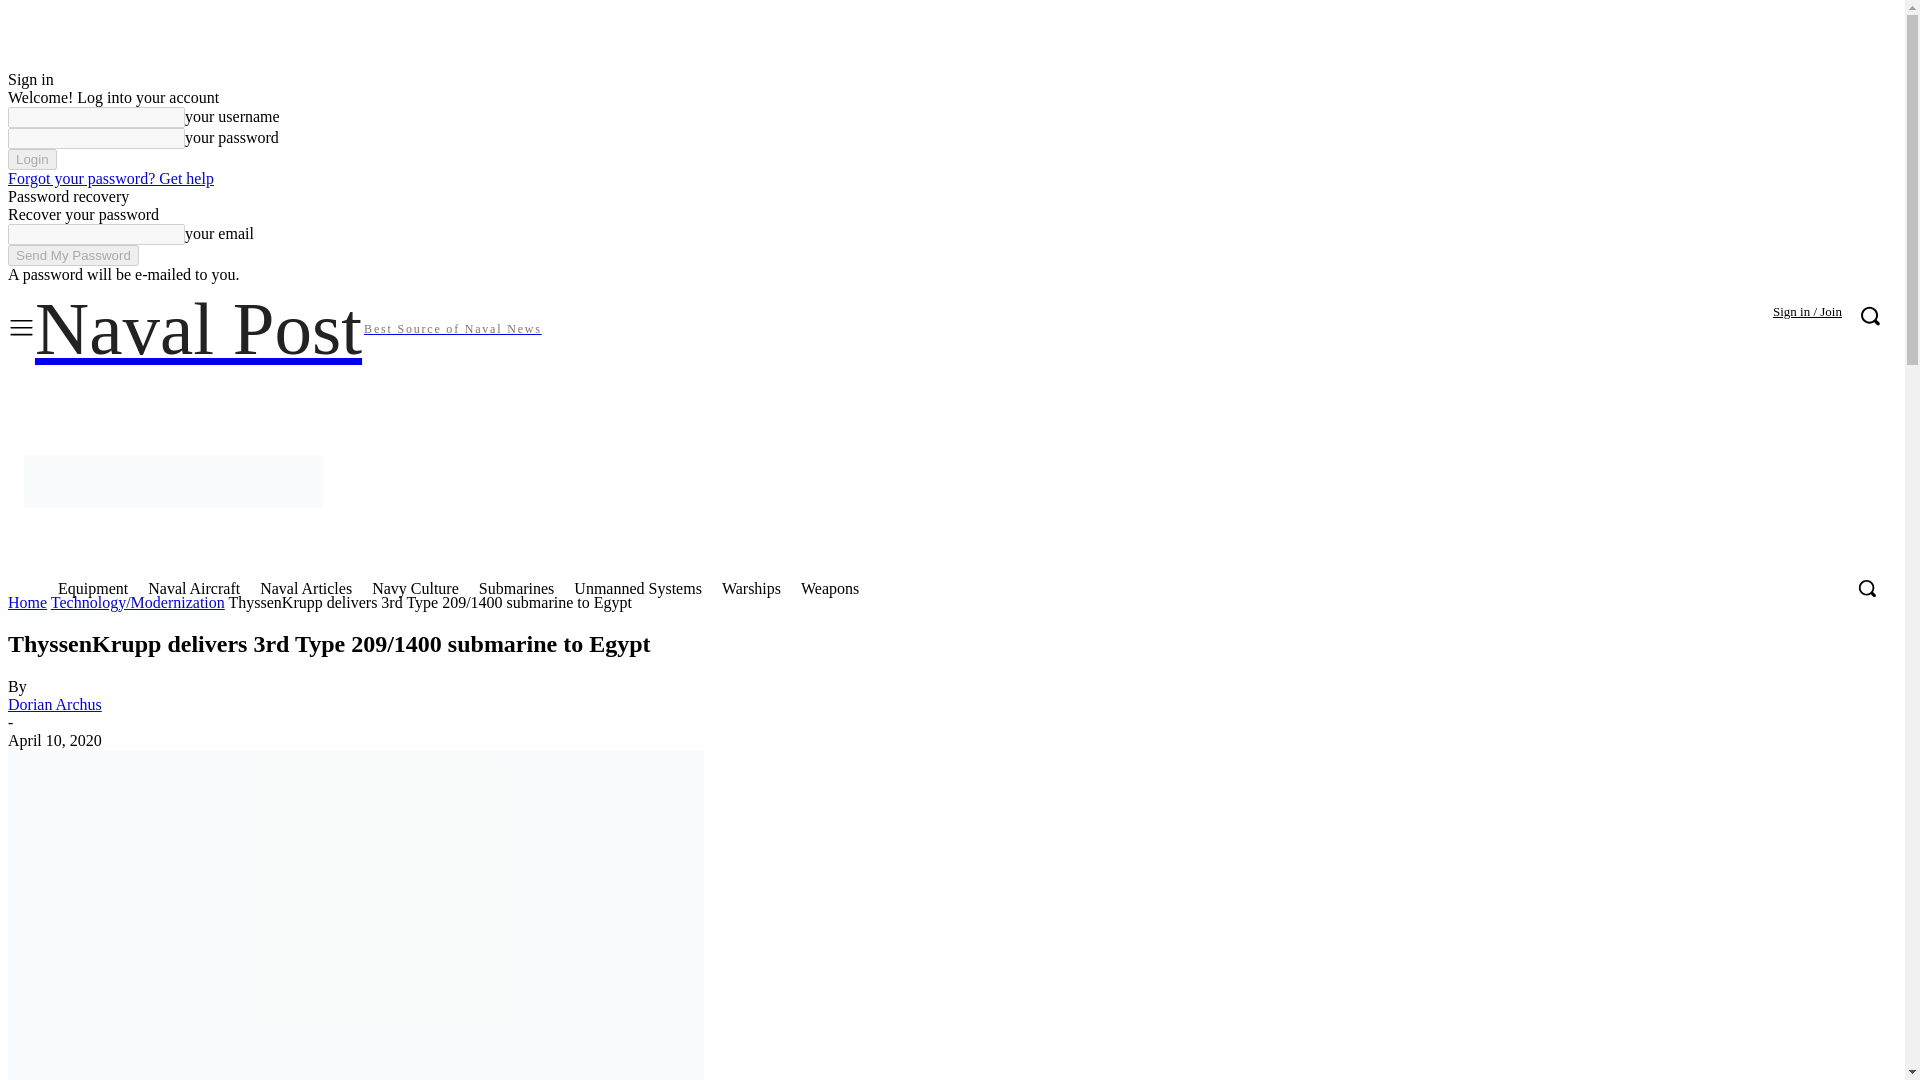 This screenshot has width=1920, height=1080. I want to click on Unmanned Systems, so click(194, 588).